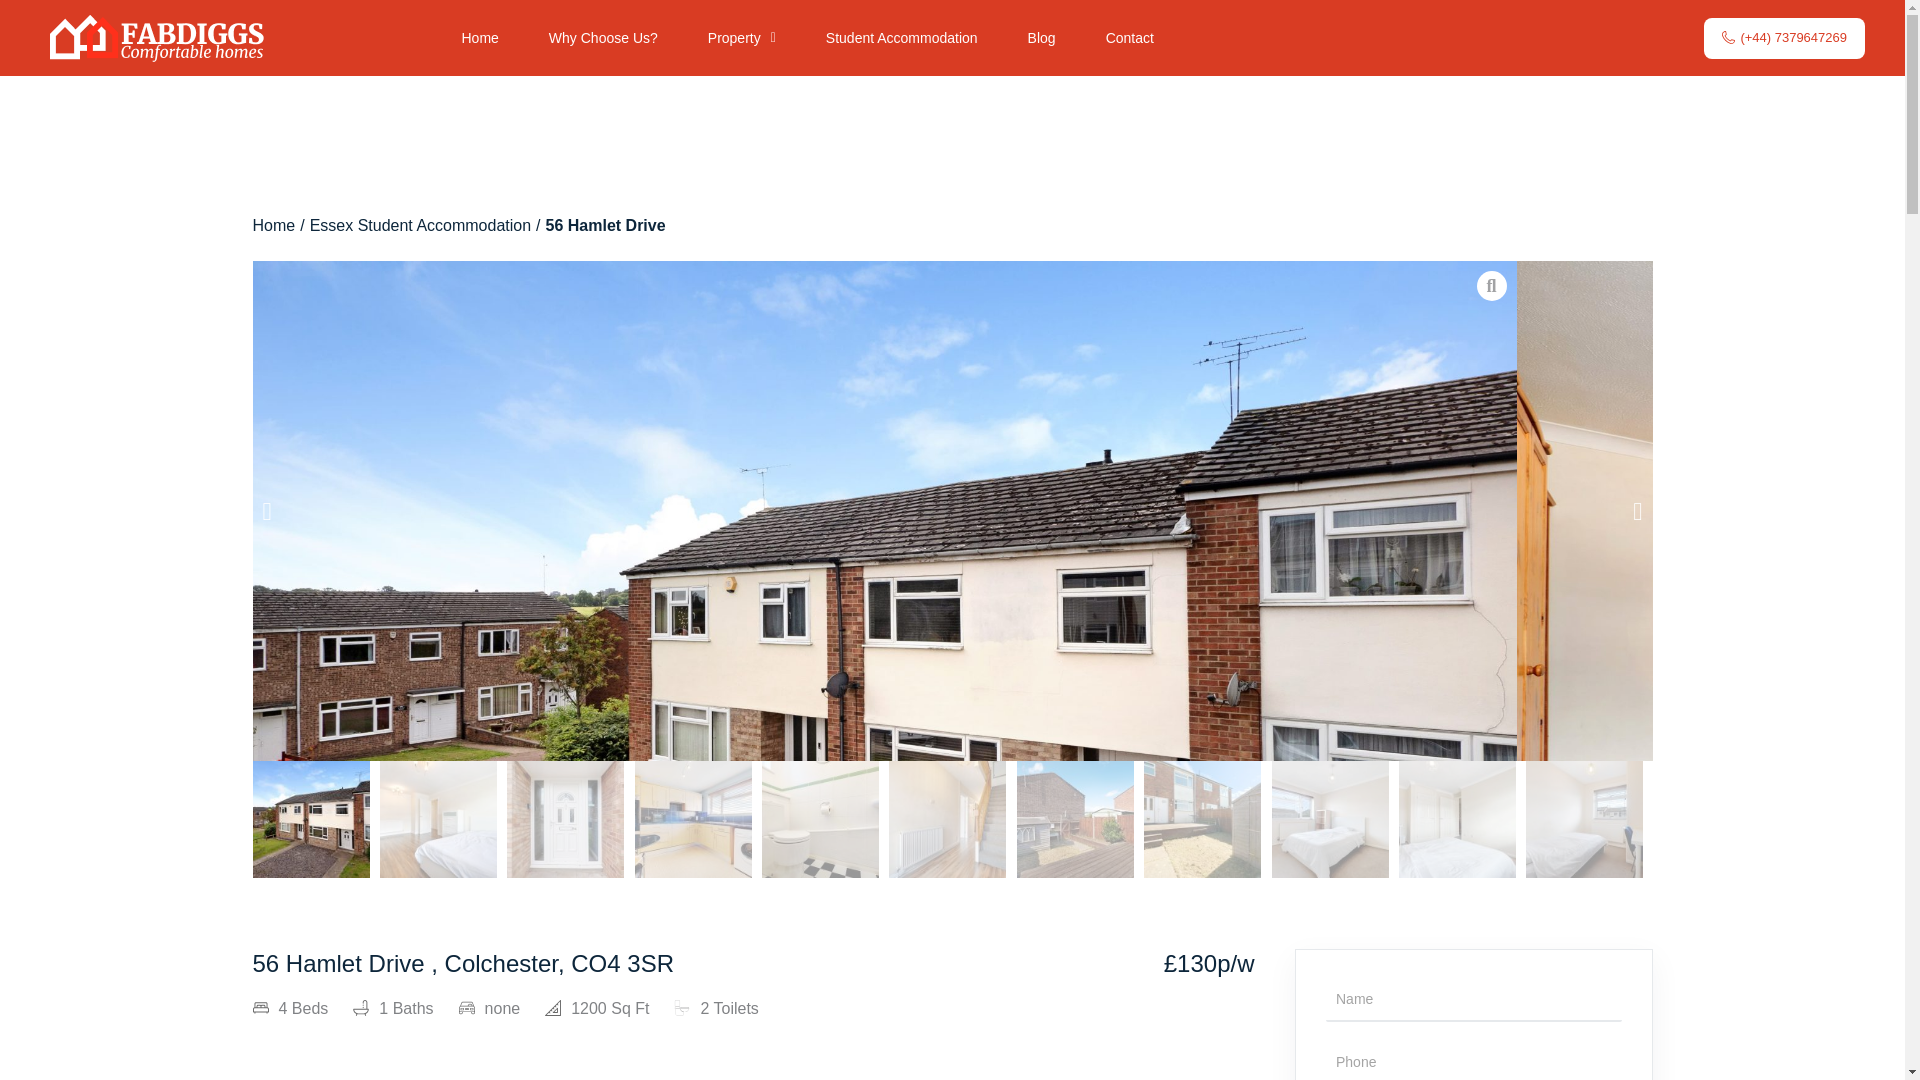  What do you see at coordinates (604, 38) in the screenshot?
I see `Why Choose Us?` at bounding box center [604, 38].